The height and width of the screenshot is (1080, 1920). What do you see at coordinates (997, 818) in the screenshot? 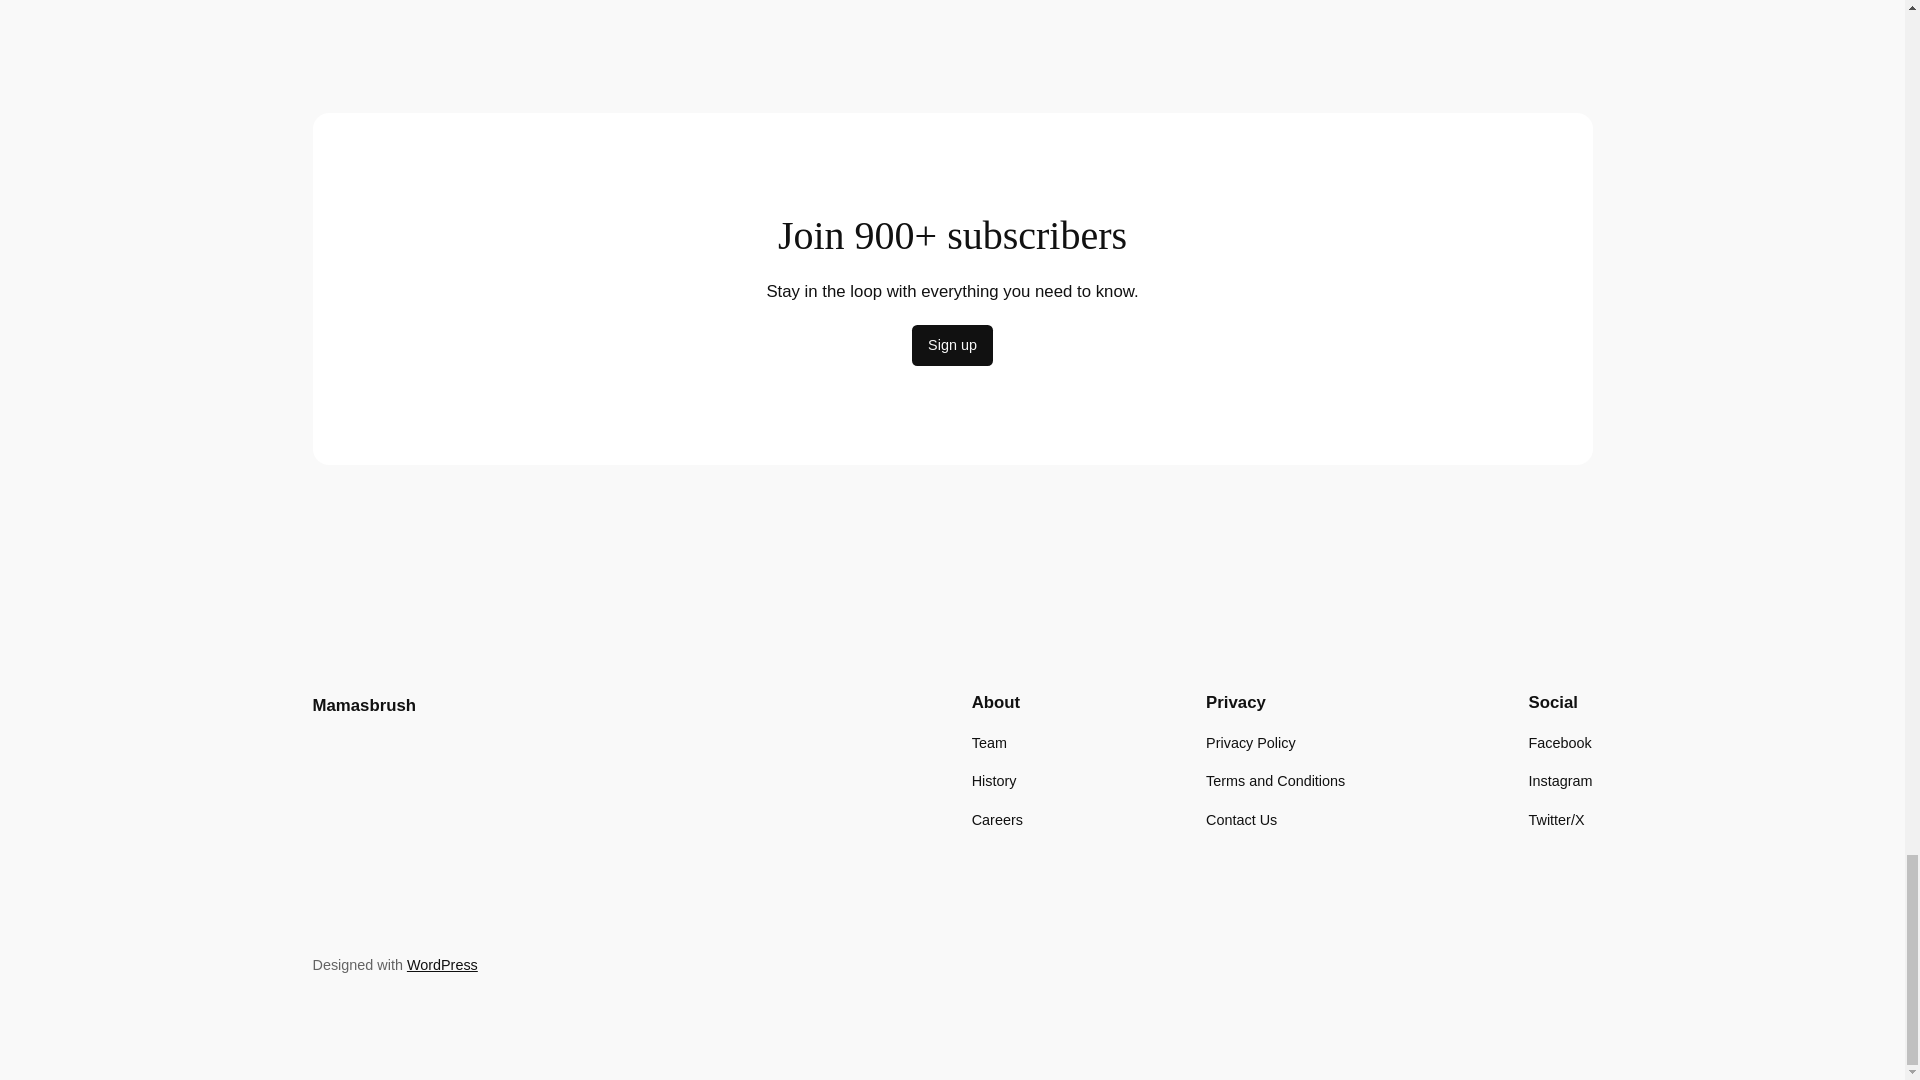
I see `Careers` at bounding box center [997, 818].